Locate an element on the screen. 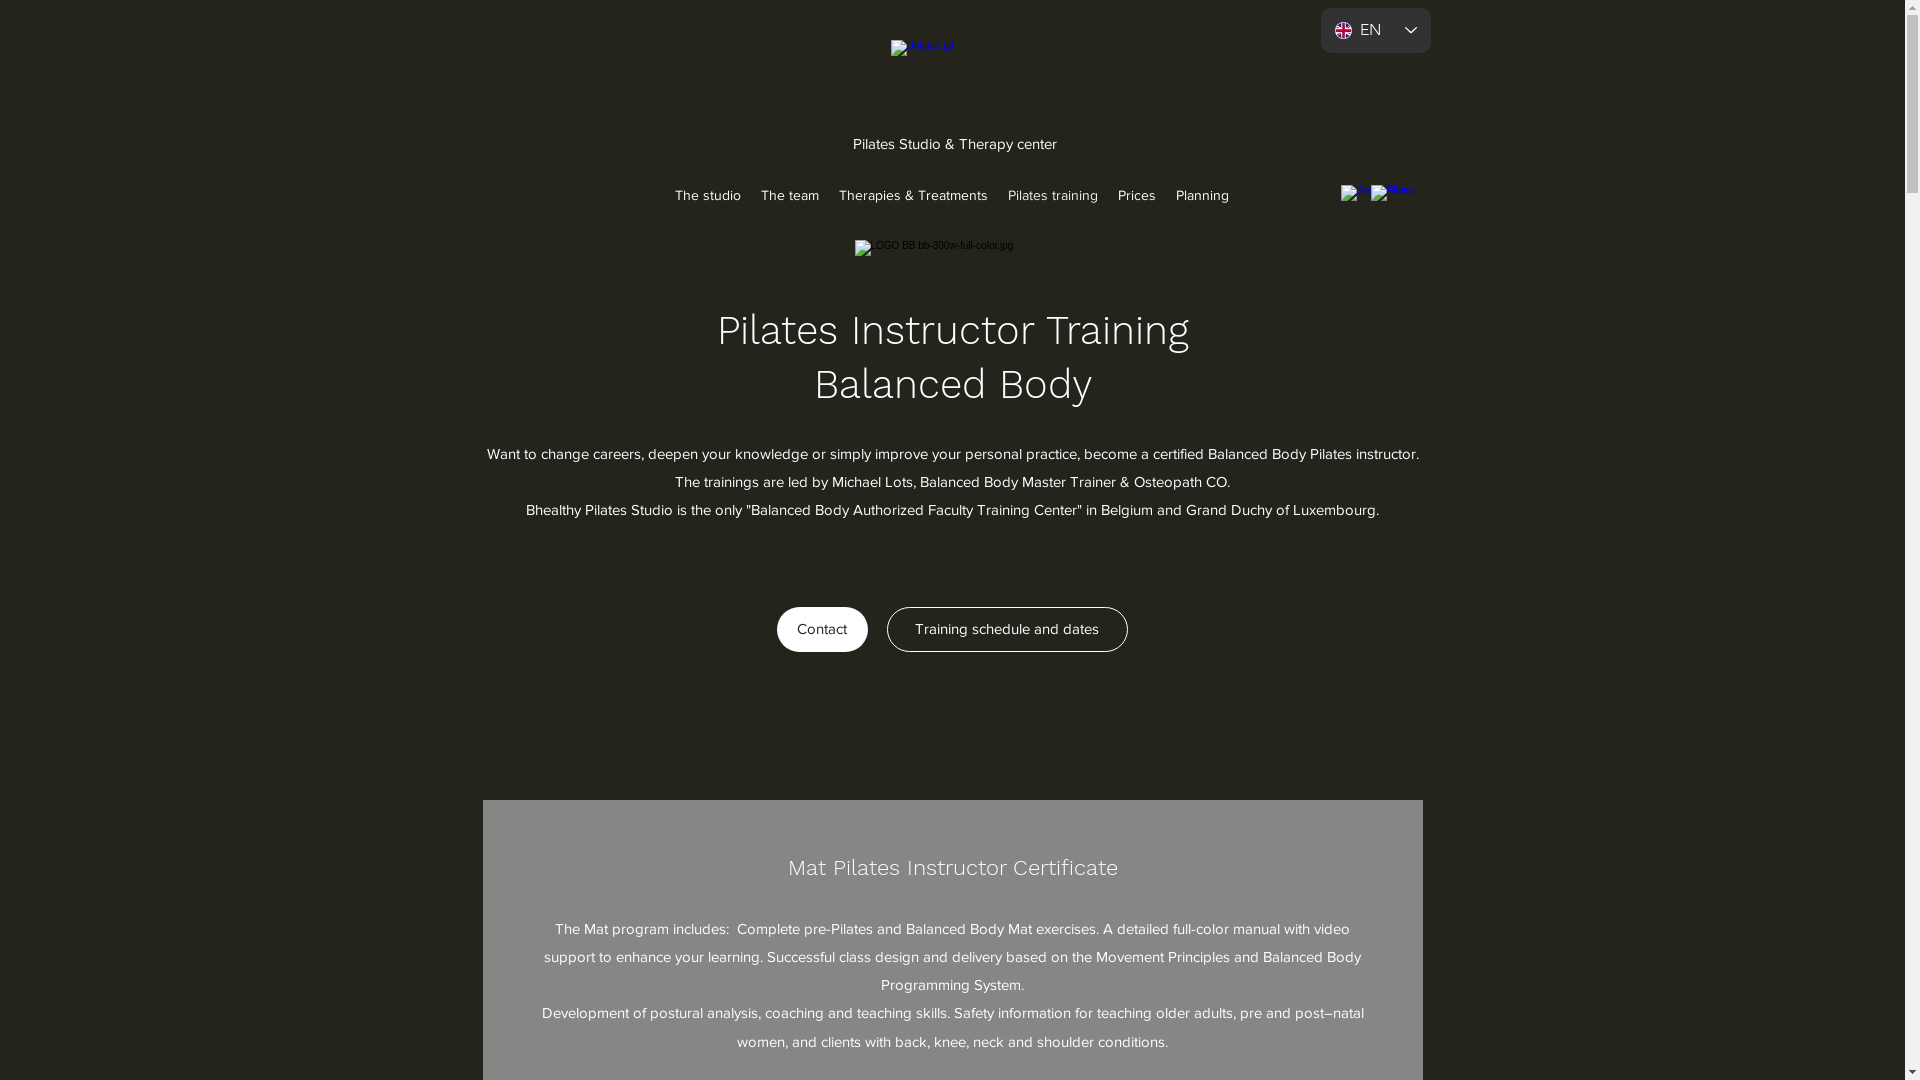 The width and height of the screenshot is (1920, 1080). Planning is located at coordinates (1202, 195).